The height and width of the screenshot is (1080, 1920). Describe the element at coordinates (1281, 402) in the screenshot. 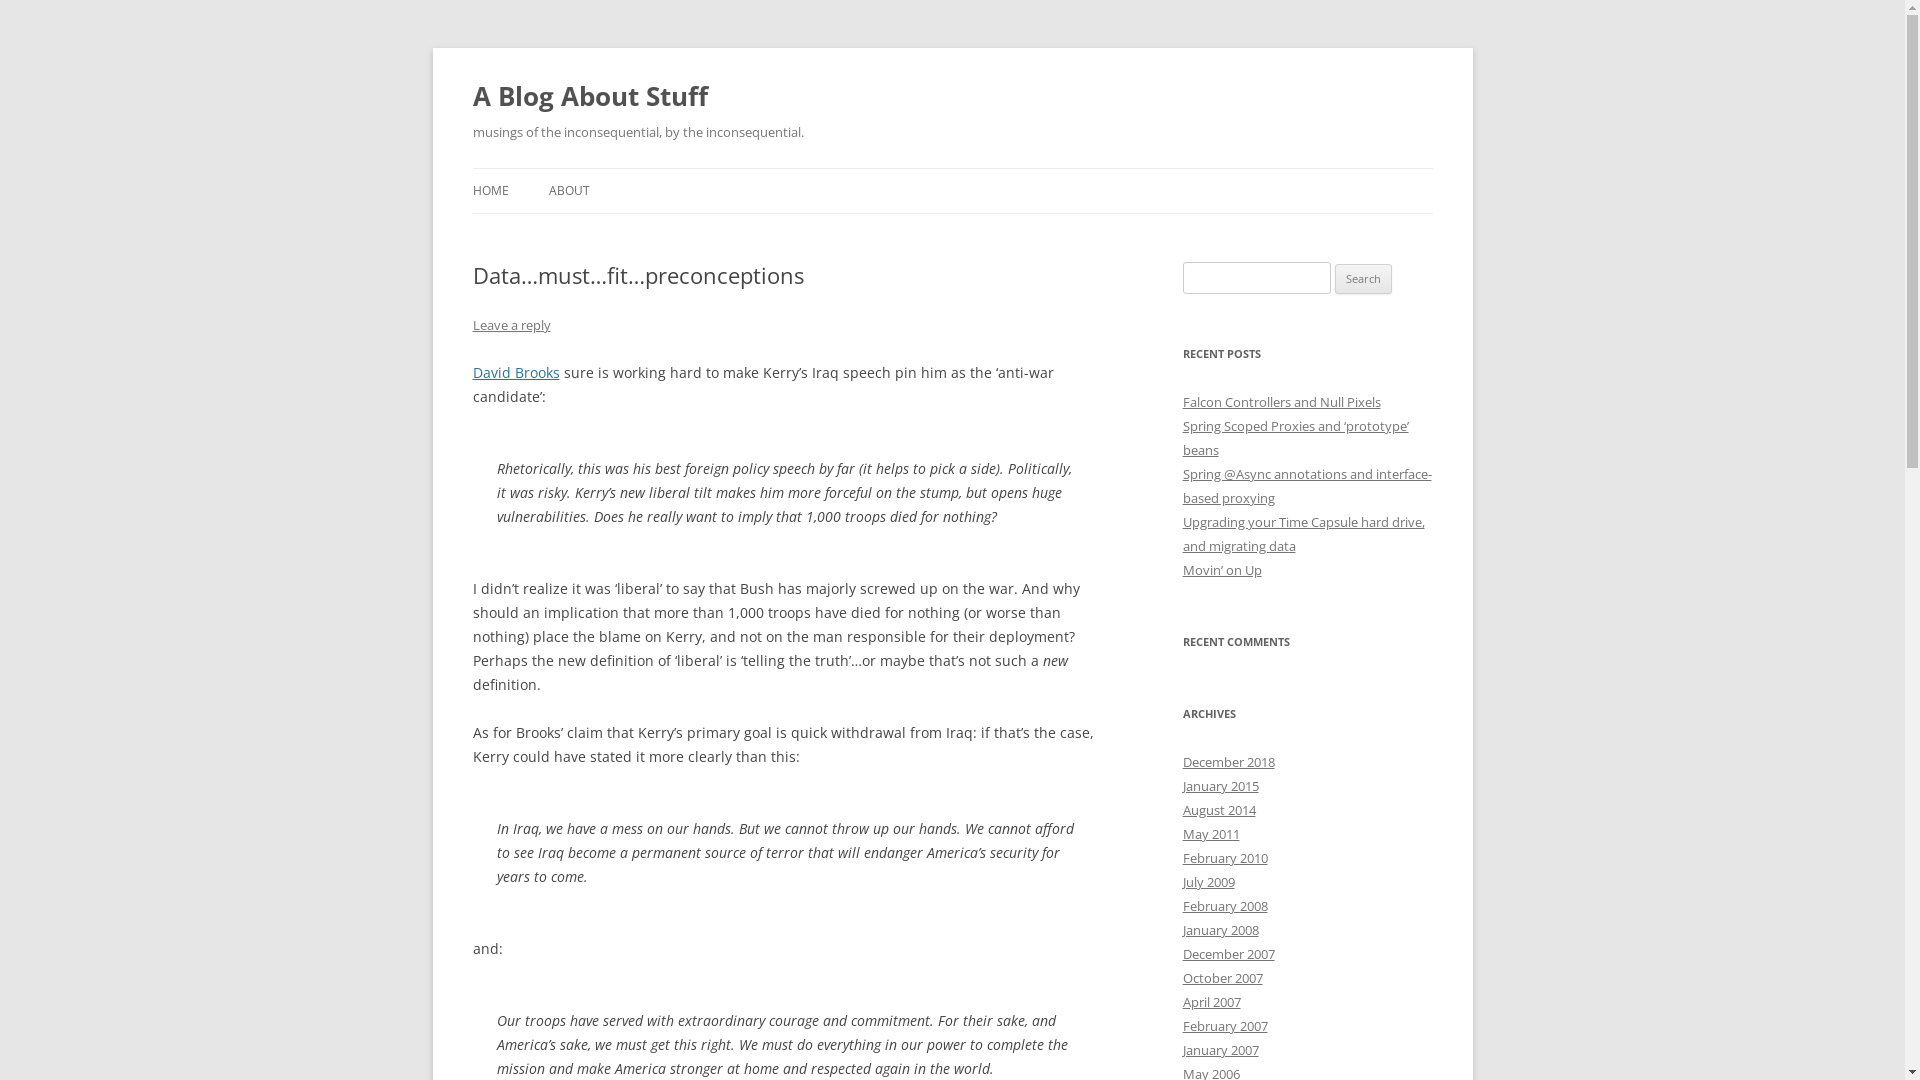

I see `Falcon Controllers and Null Pixels` at that location.